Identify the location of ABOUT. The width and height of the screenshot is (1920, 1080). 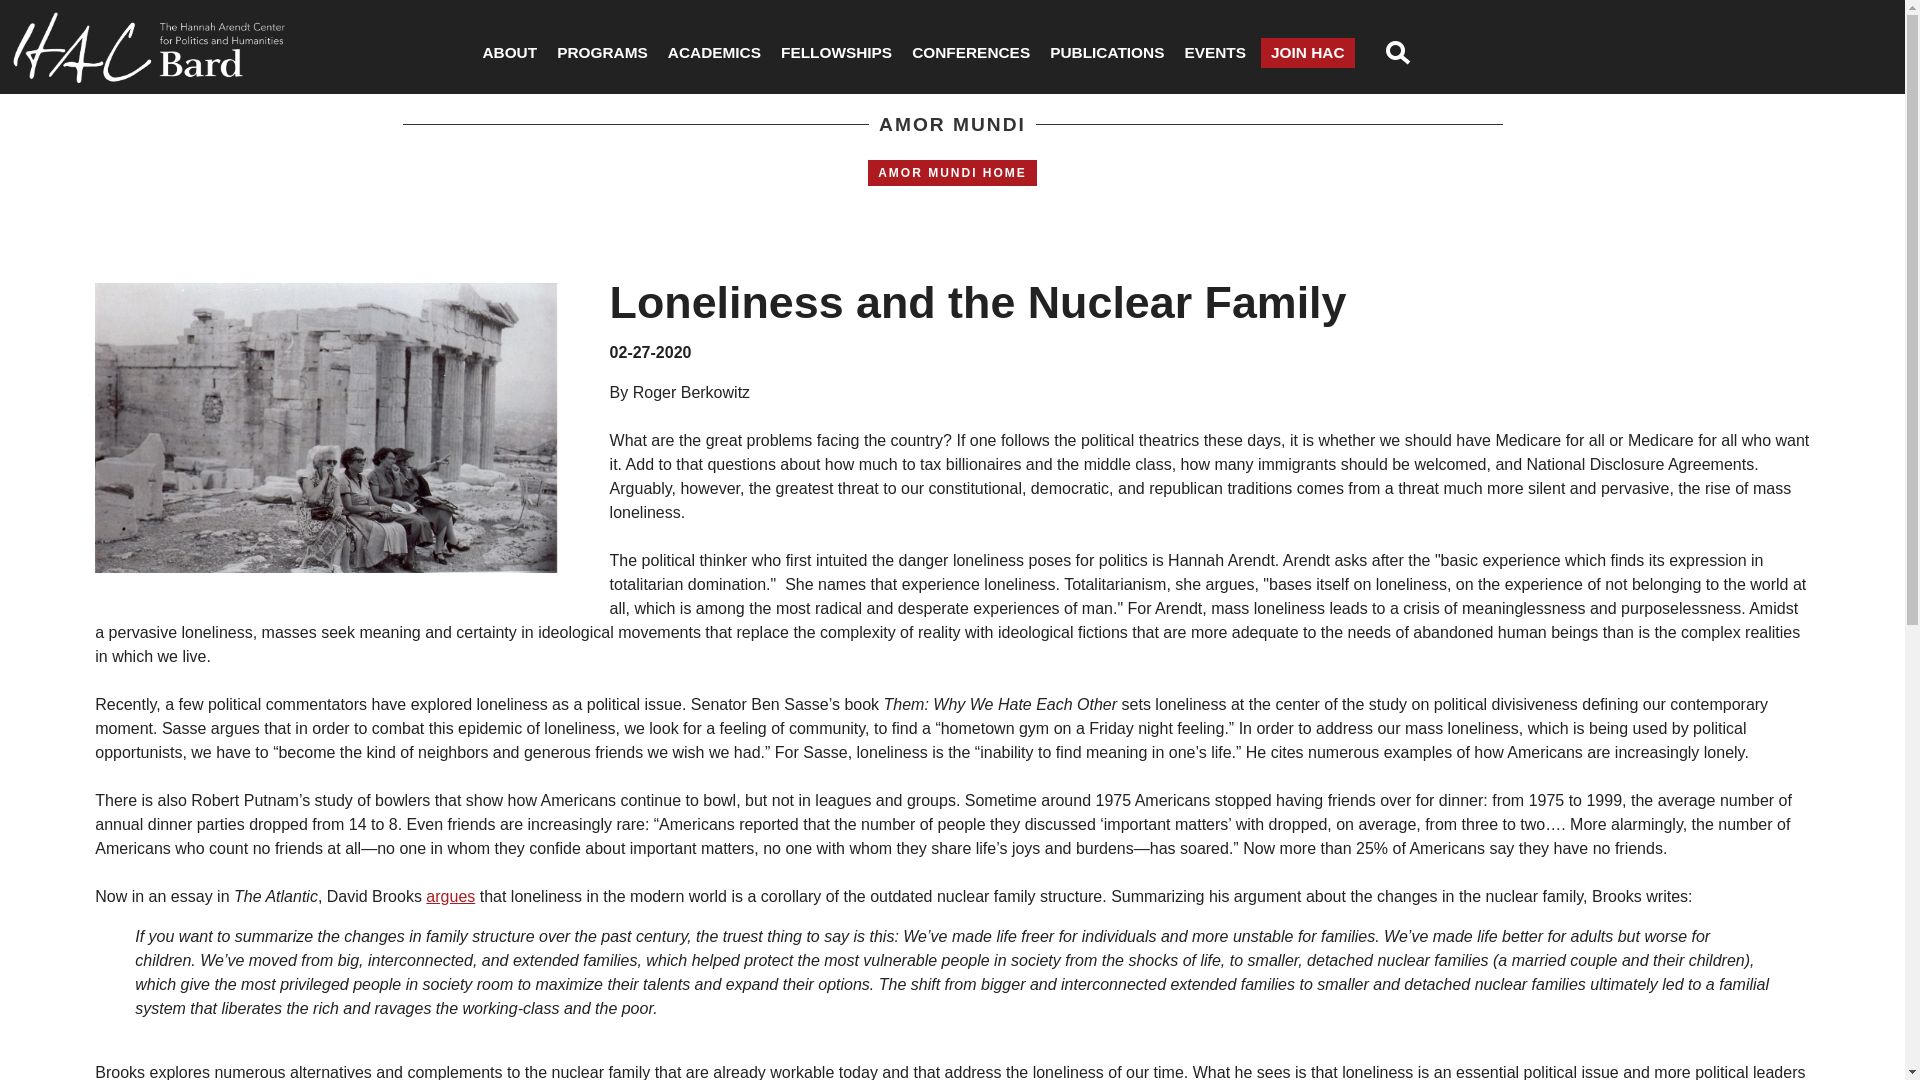
(510, 52).